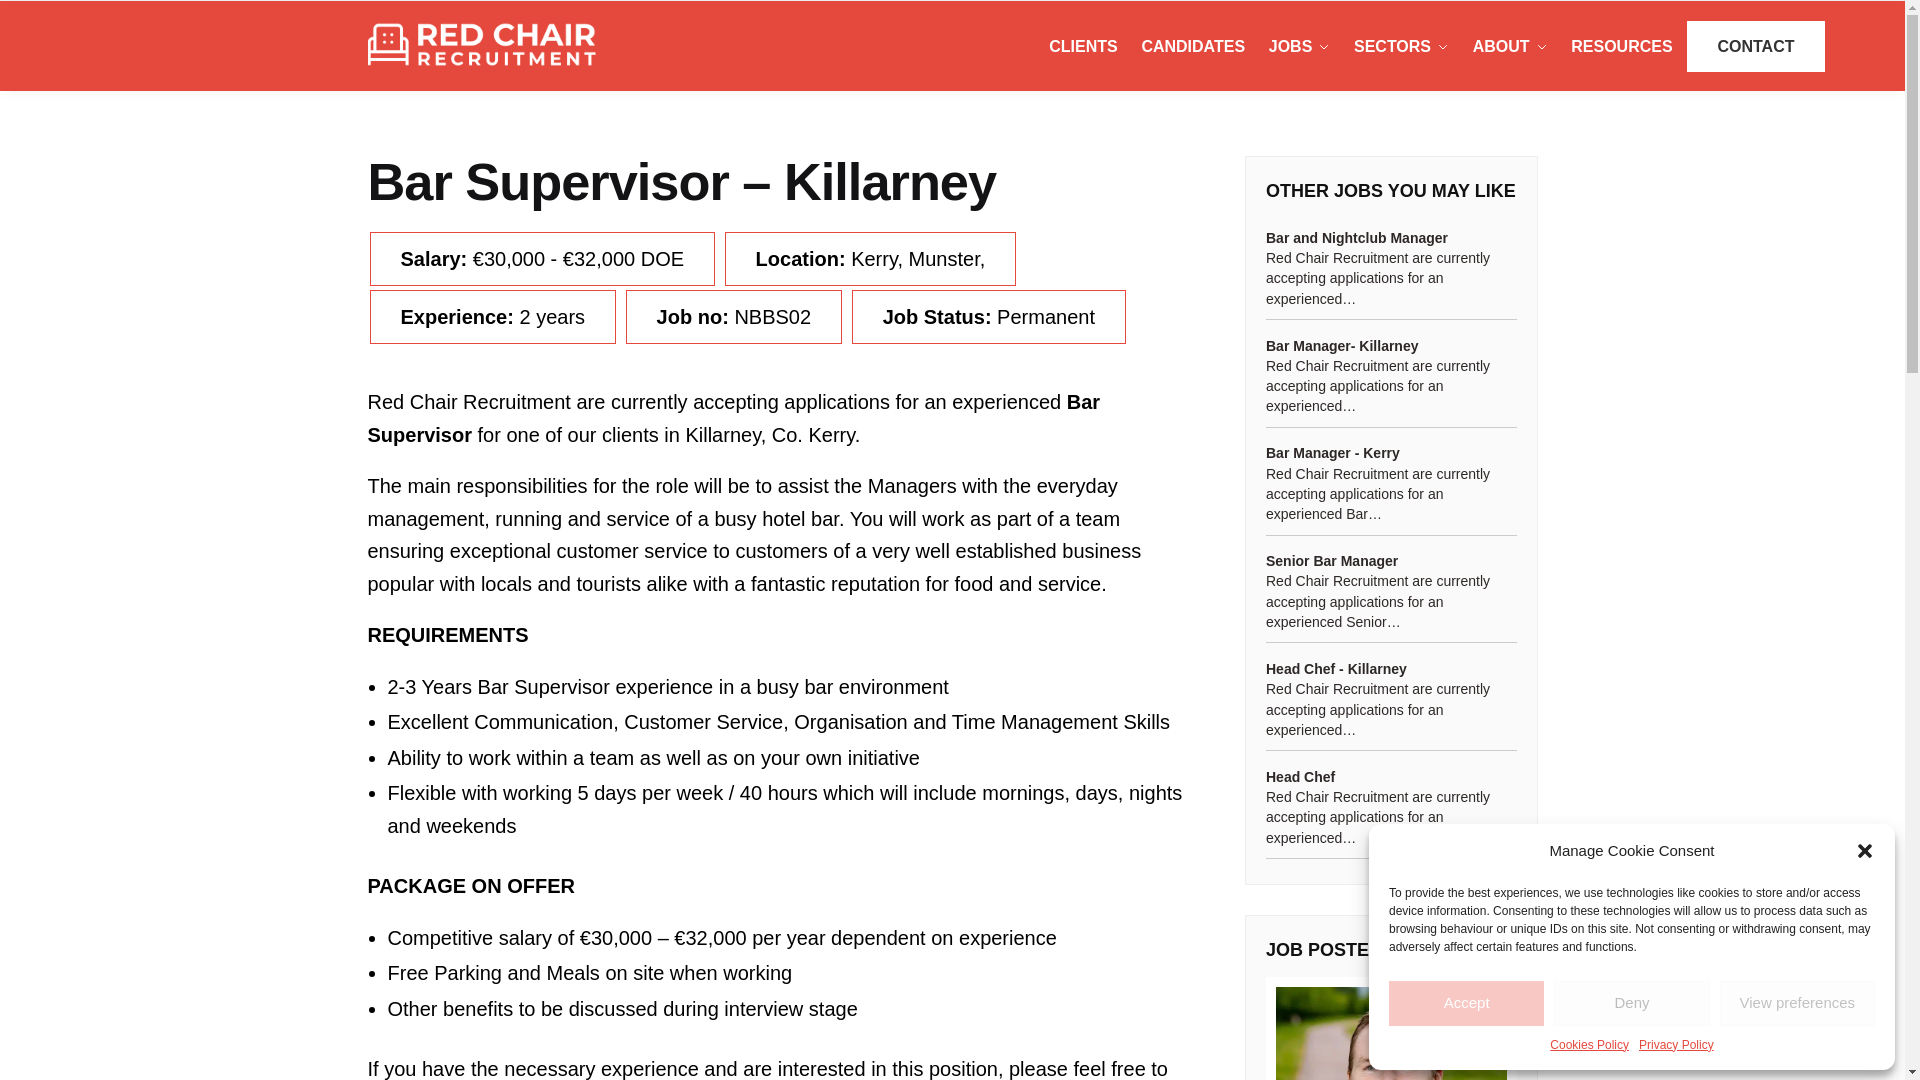 This screenshot has width=1920, height=1080. What do you see at coordinates (1086, 46) in the screenshot?
I see `CLIENTS` at bounding box center [1086, 46].